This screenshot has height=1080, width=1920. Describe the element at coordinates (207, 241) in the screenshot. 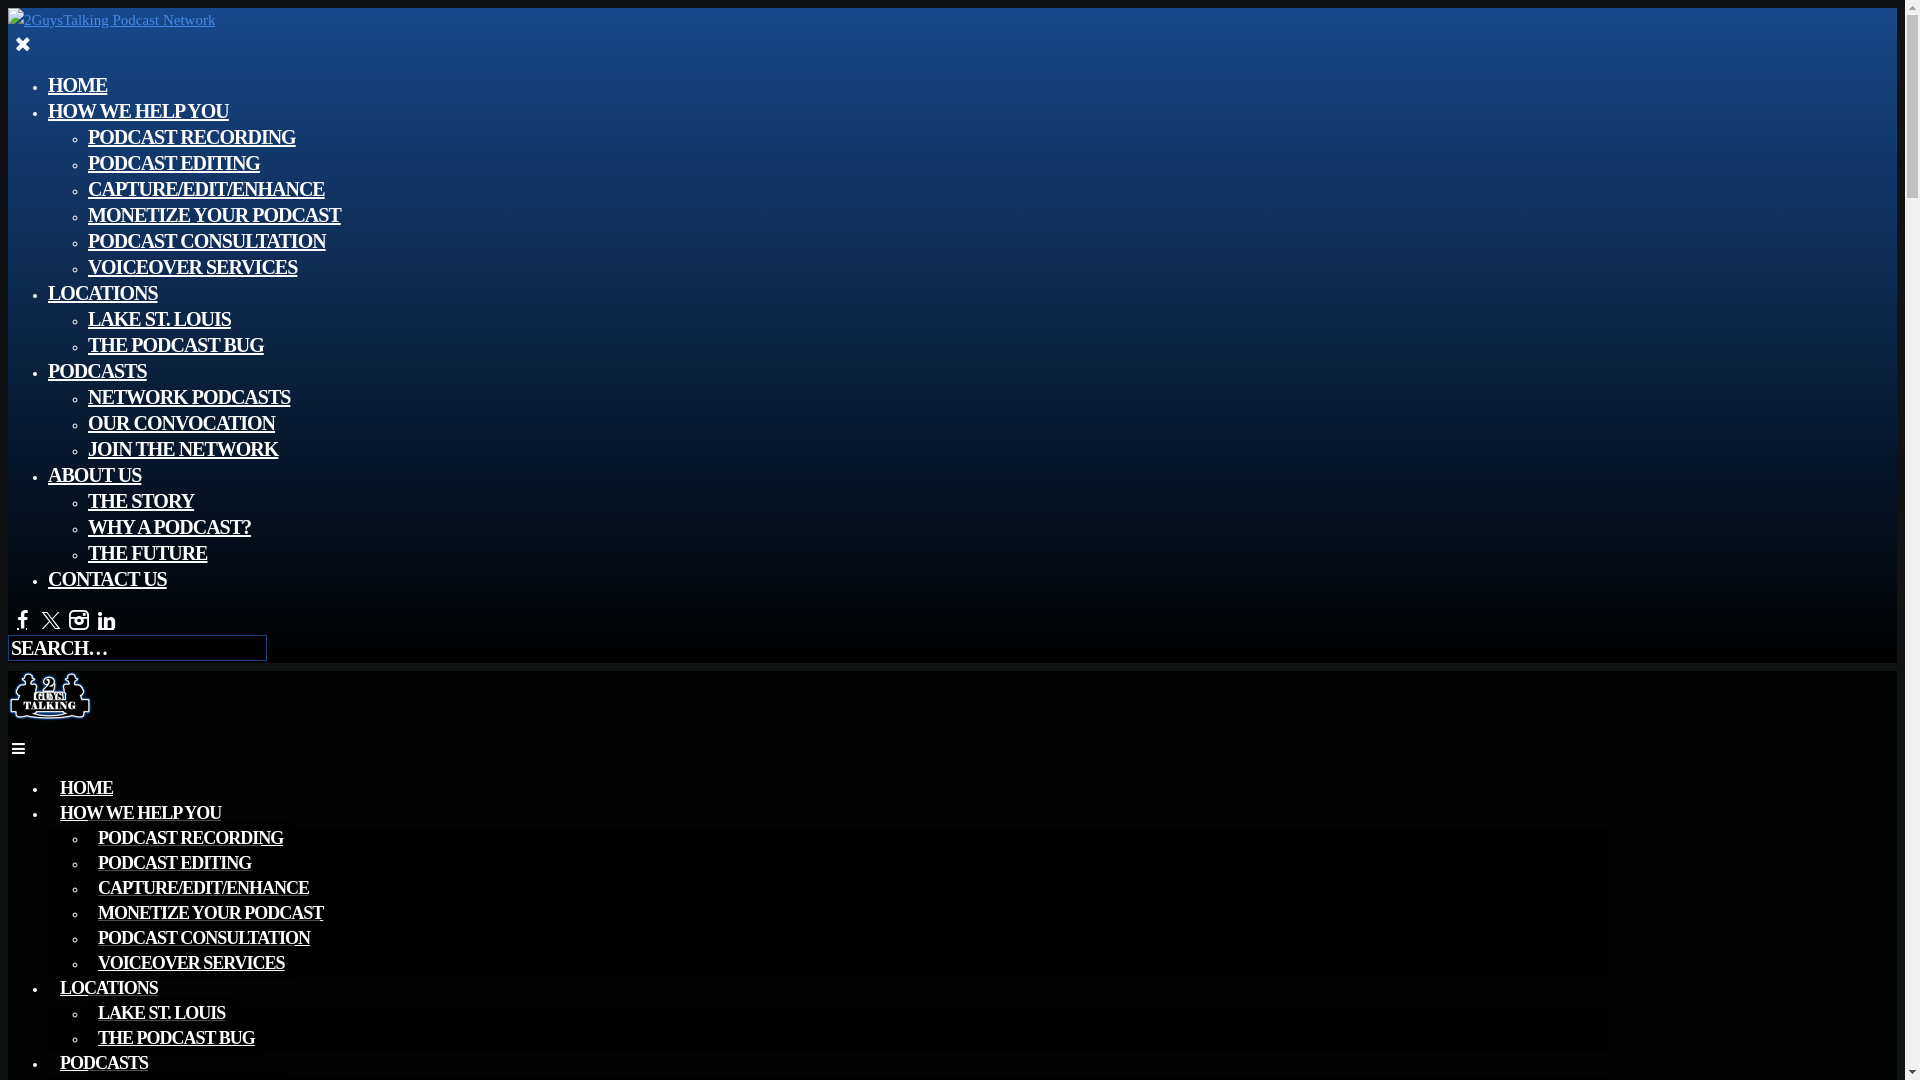

I see `PODCAST CONSULTATION` at that location.